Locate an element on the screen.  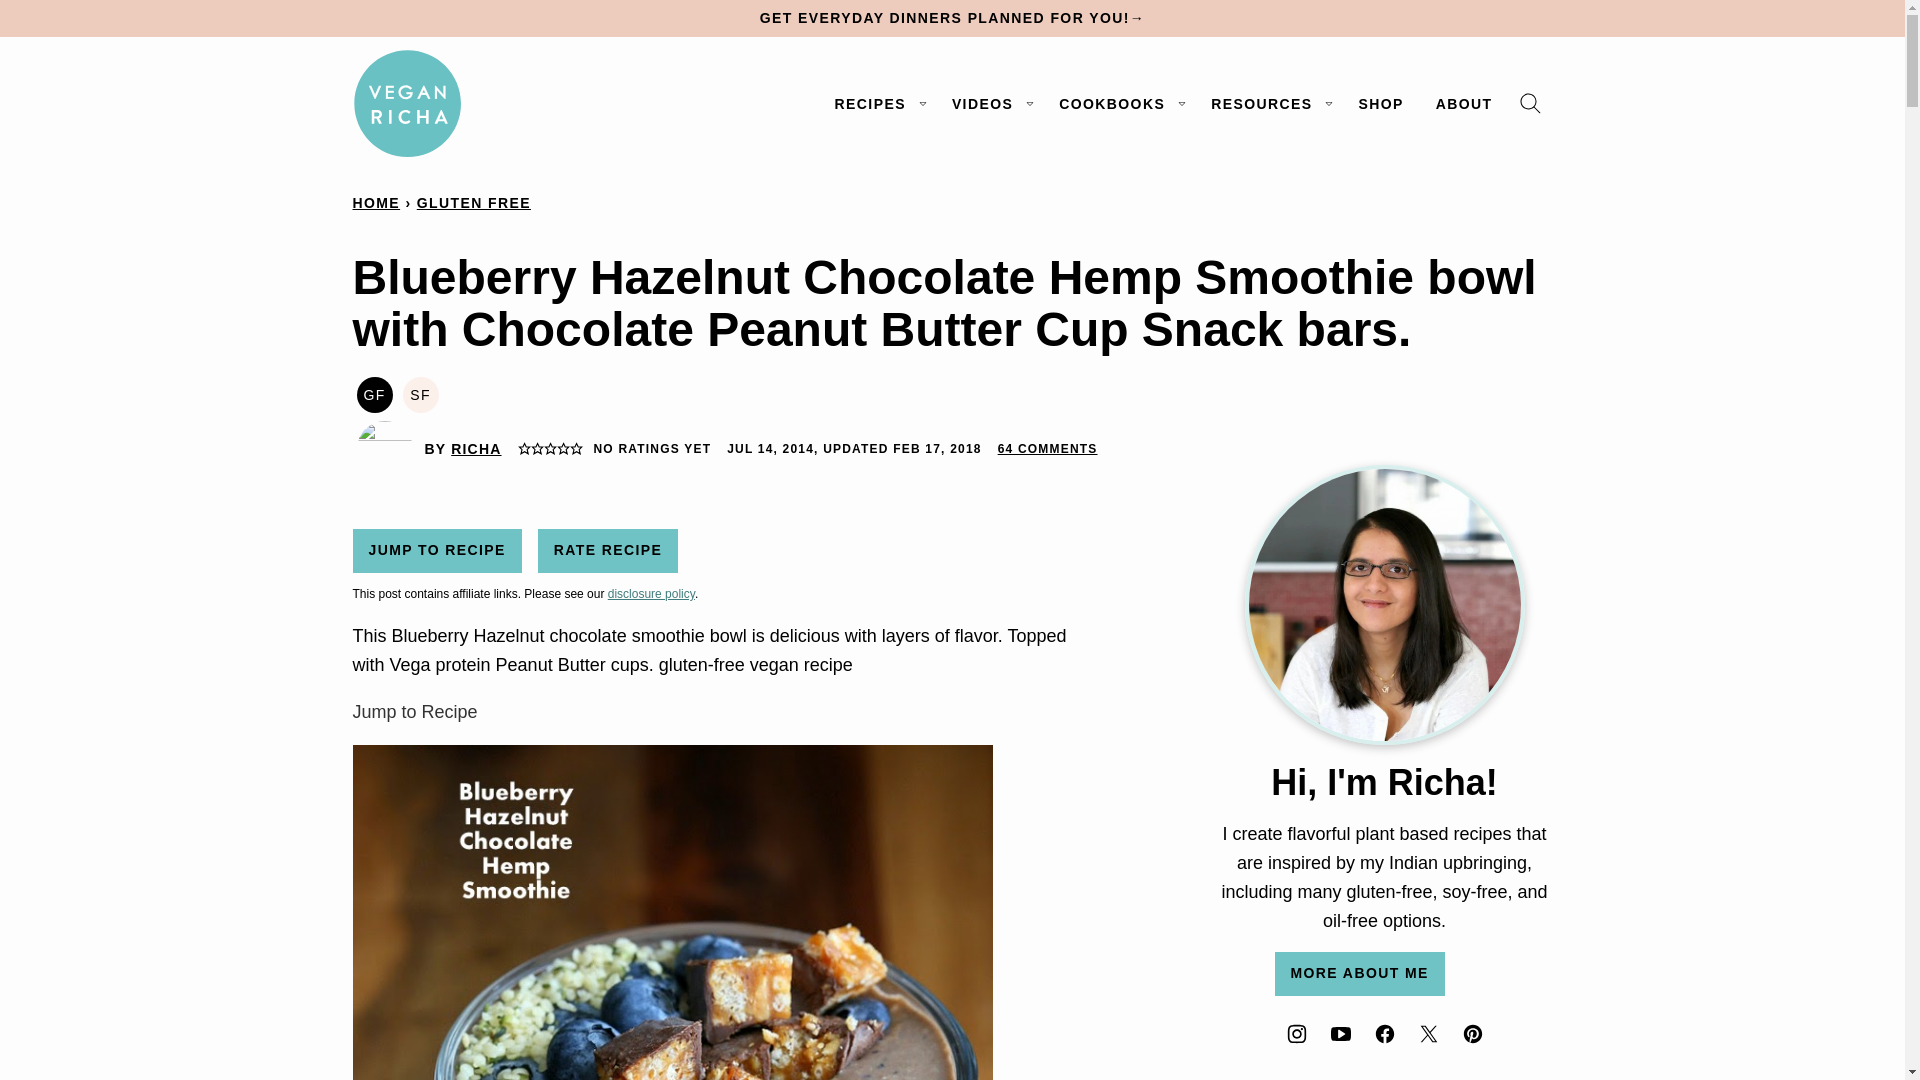
COOKBOOKS is located at coordinates (1118, 104).